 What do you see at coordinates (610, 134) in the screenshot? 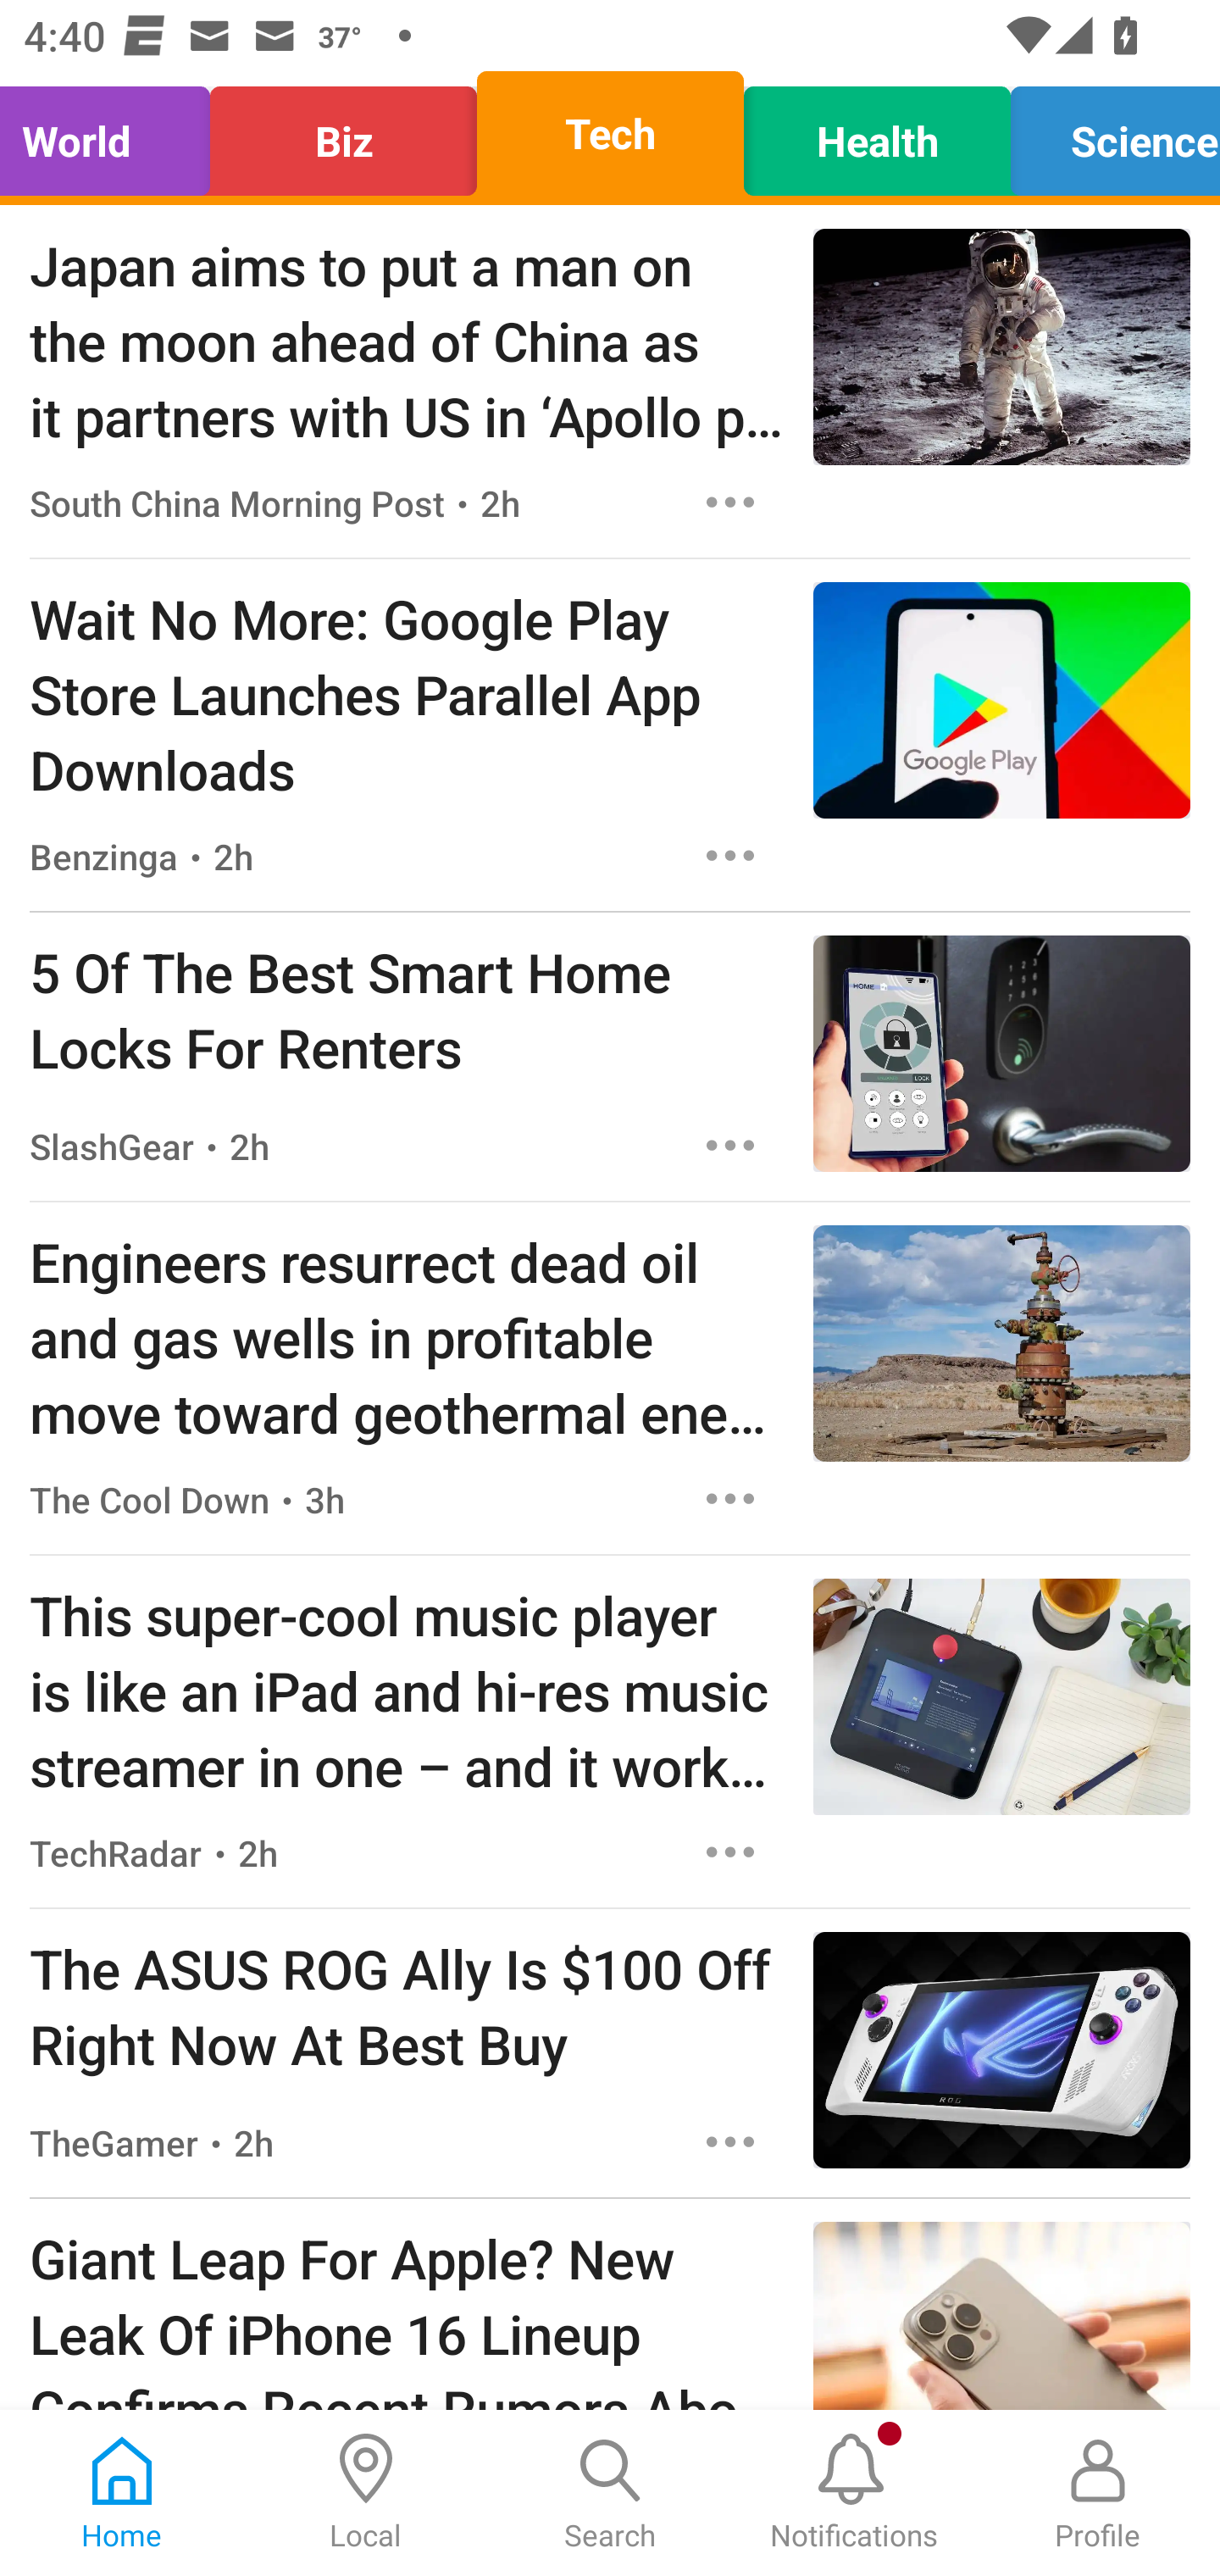
I see `Tech` at bounding box center [610, 134].